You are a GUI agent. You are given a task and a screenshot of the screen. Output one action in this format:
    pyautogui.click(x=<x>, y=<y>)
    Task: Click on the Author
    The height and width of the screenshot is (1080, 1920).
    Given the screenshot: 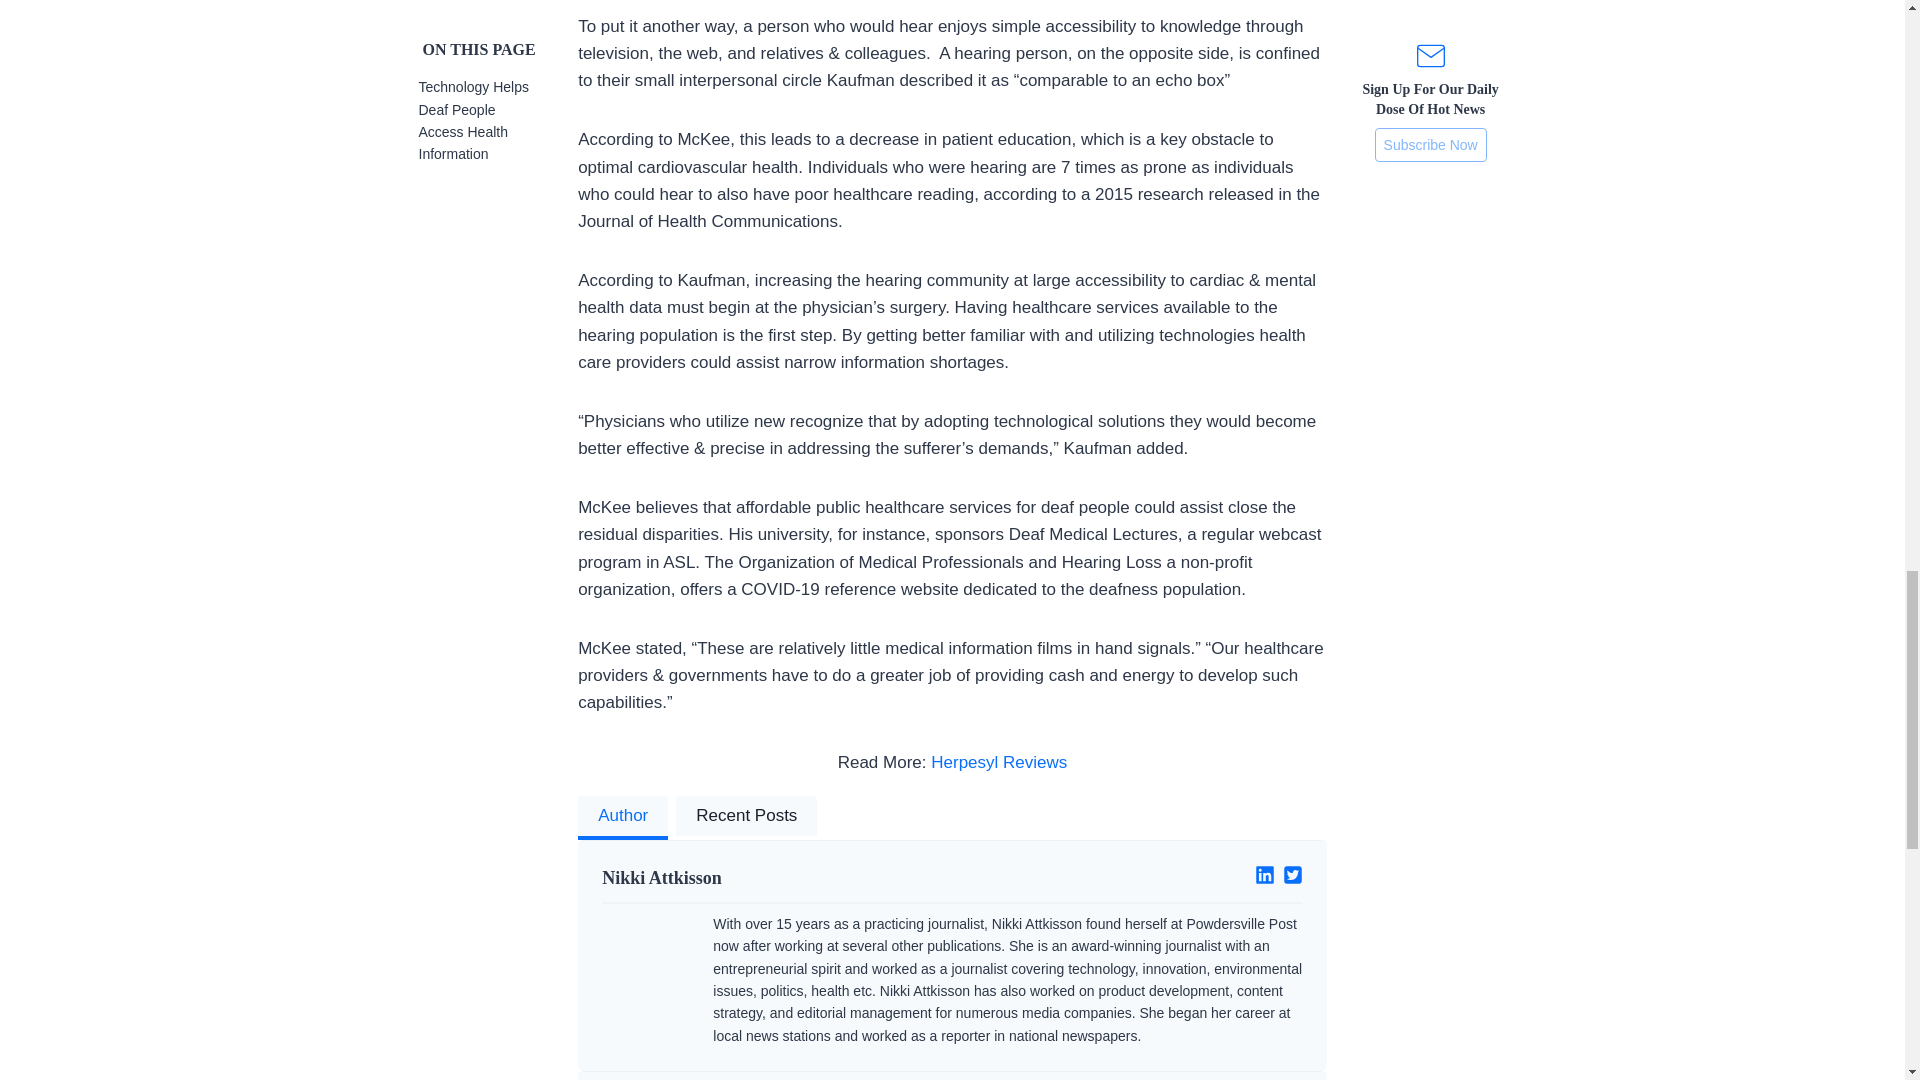 What is the action you would take?
    pyautogui.click(x=622, y=818)
    